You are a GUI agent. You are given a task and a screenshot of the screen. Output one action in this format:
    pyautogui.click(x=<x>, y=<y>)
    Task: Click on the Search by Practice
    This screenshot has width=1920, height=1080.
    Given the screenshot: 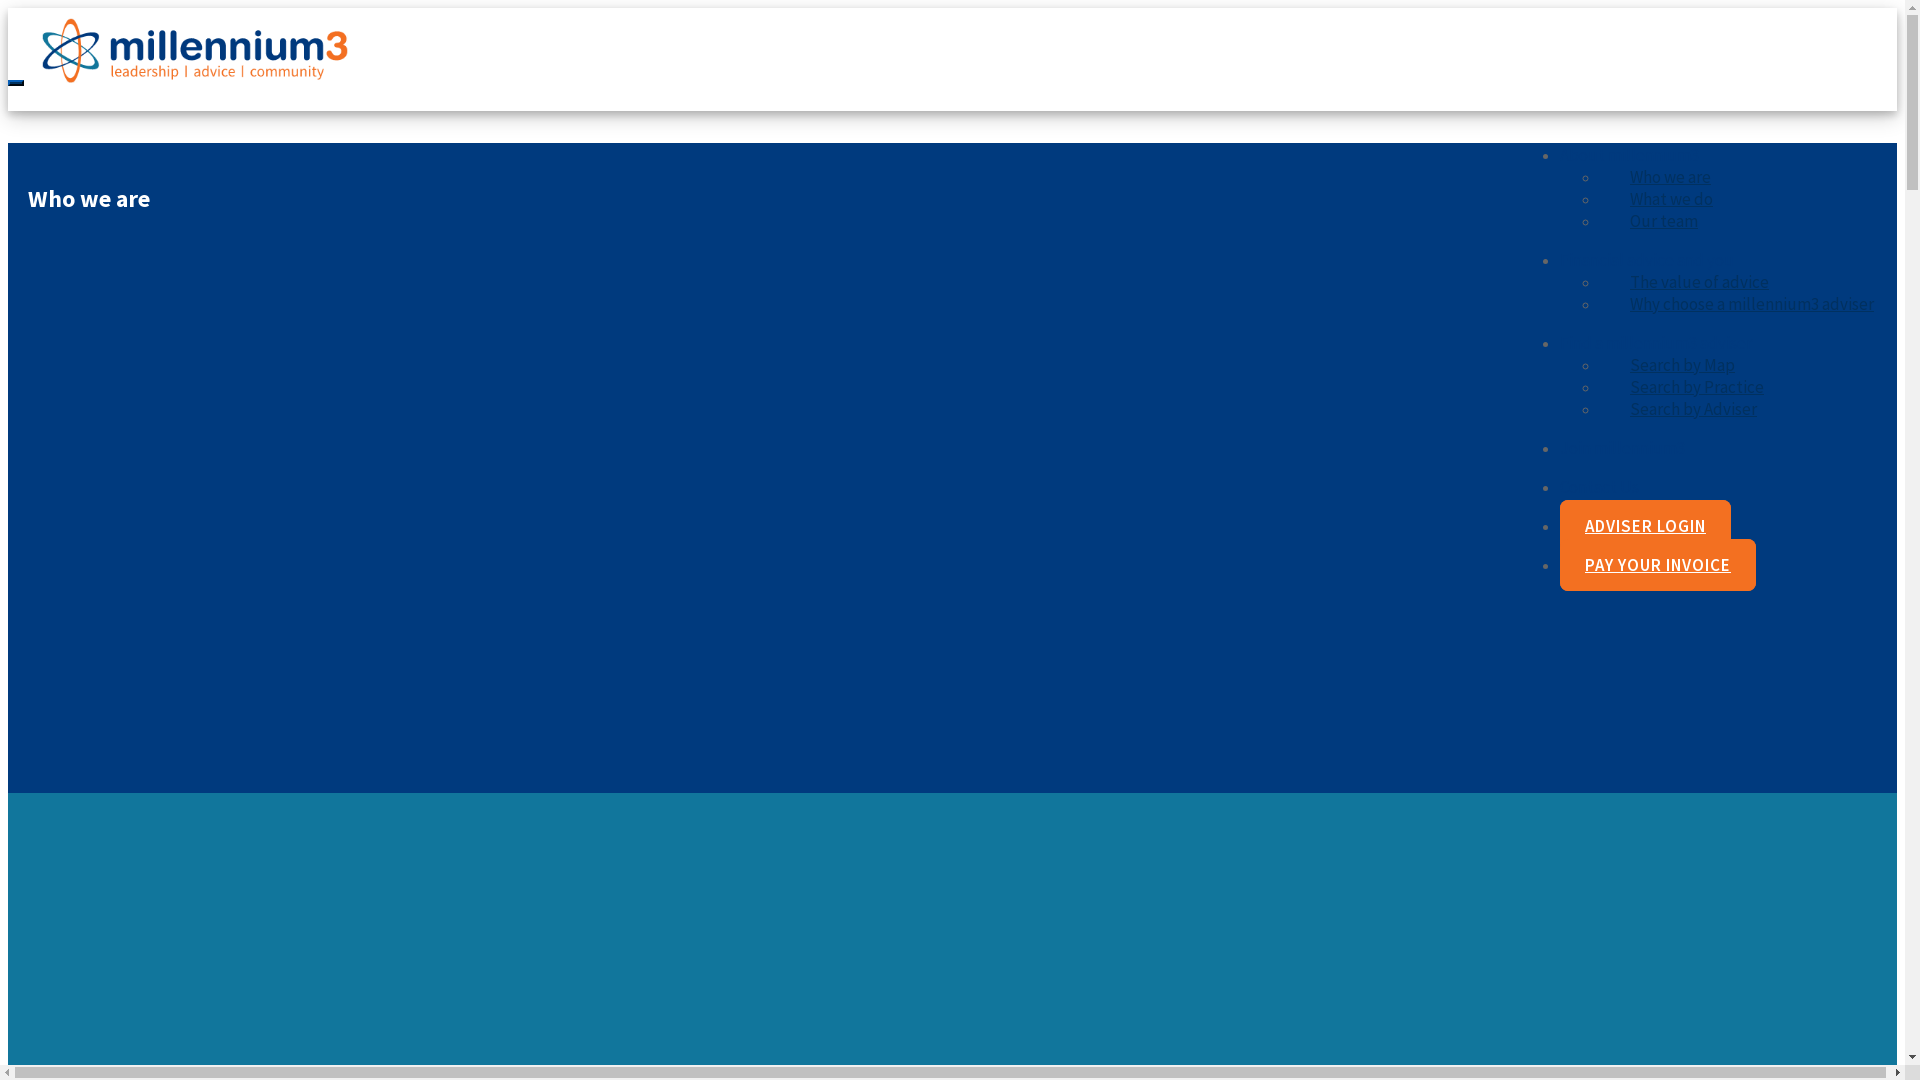 What is the action you would take?
    pyautogui.click(x=1697, y=387)
    